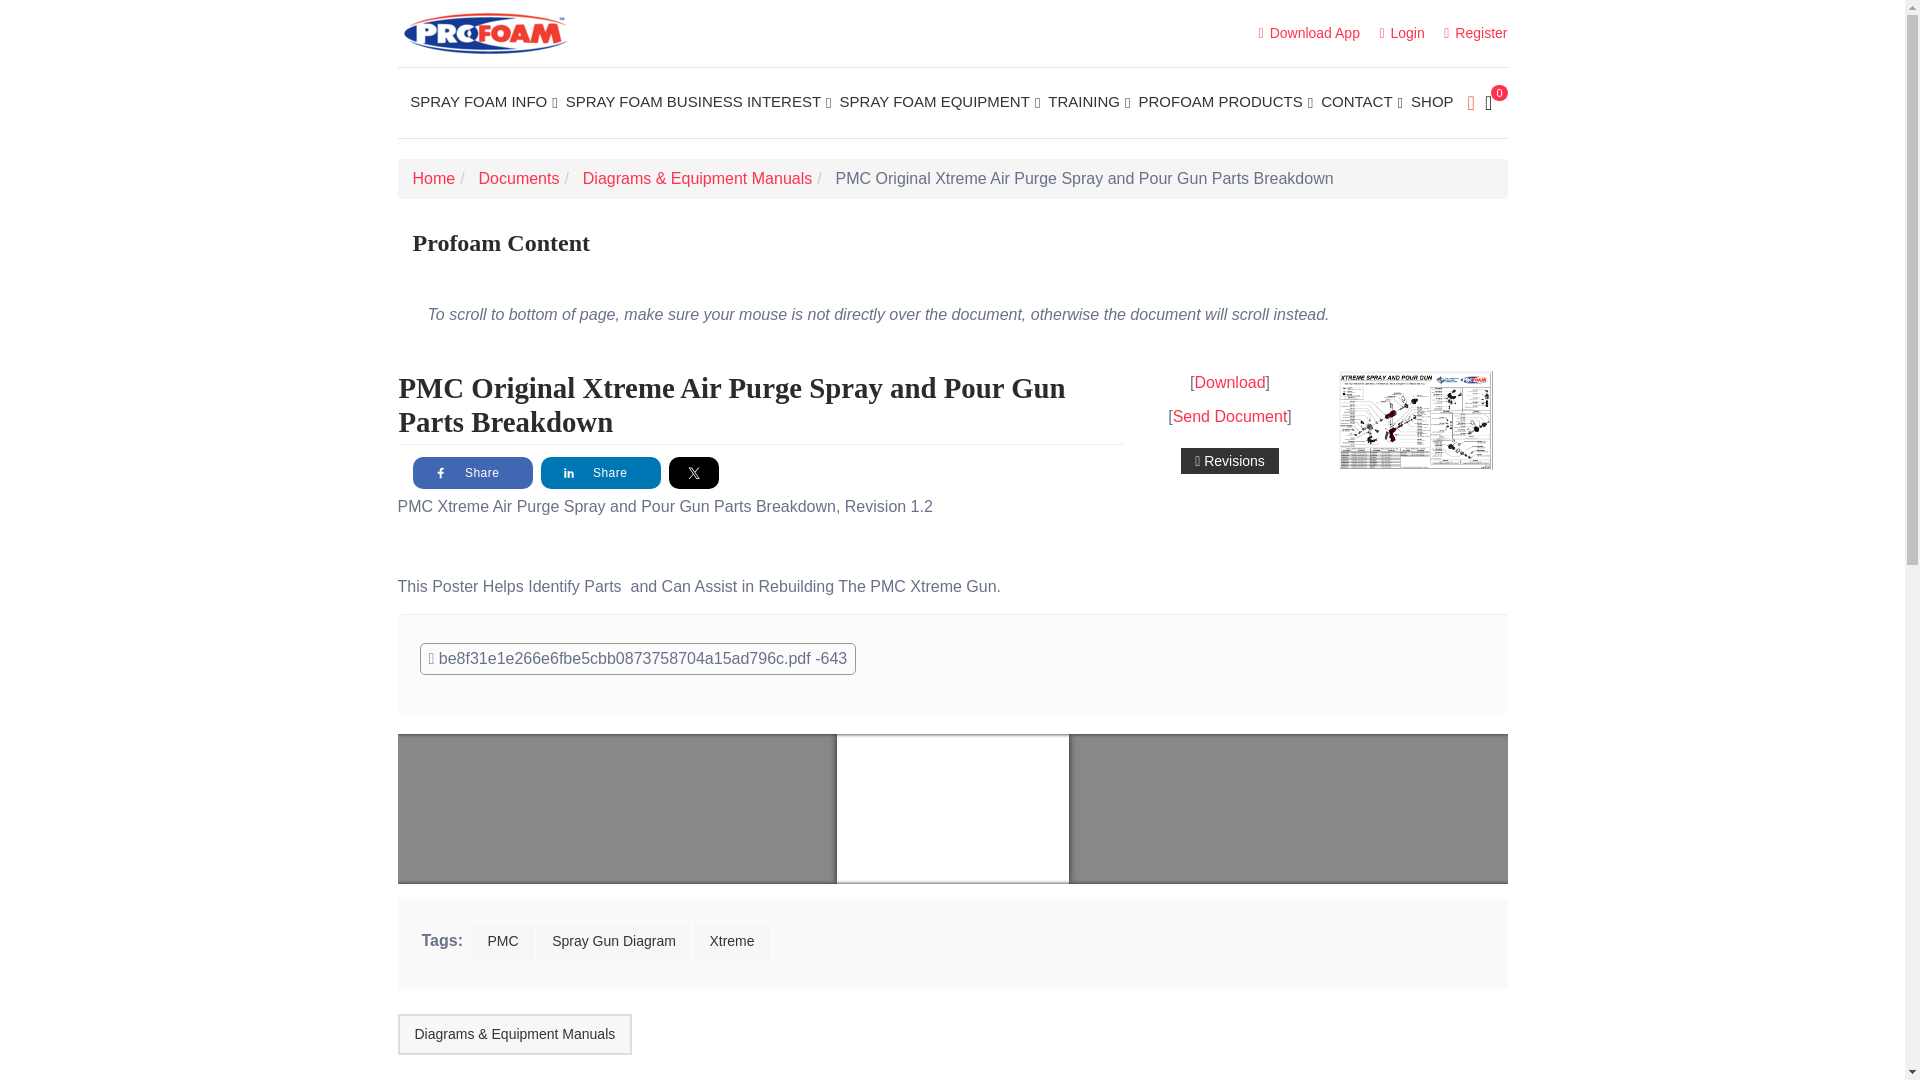 The height and width of the screenshot is (1080, 1920). I want to click on TRAINING, so click(1089, 102).